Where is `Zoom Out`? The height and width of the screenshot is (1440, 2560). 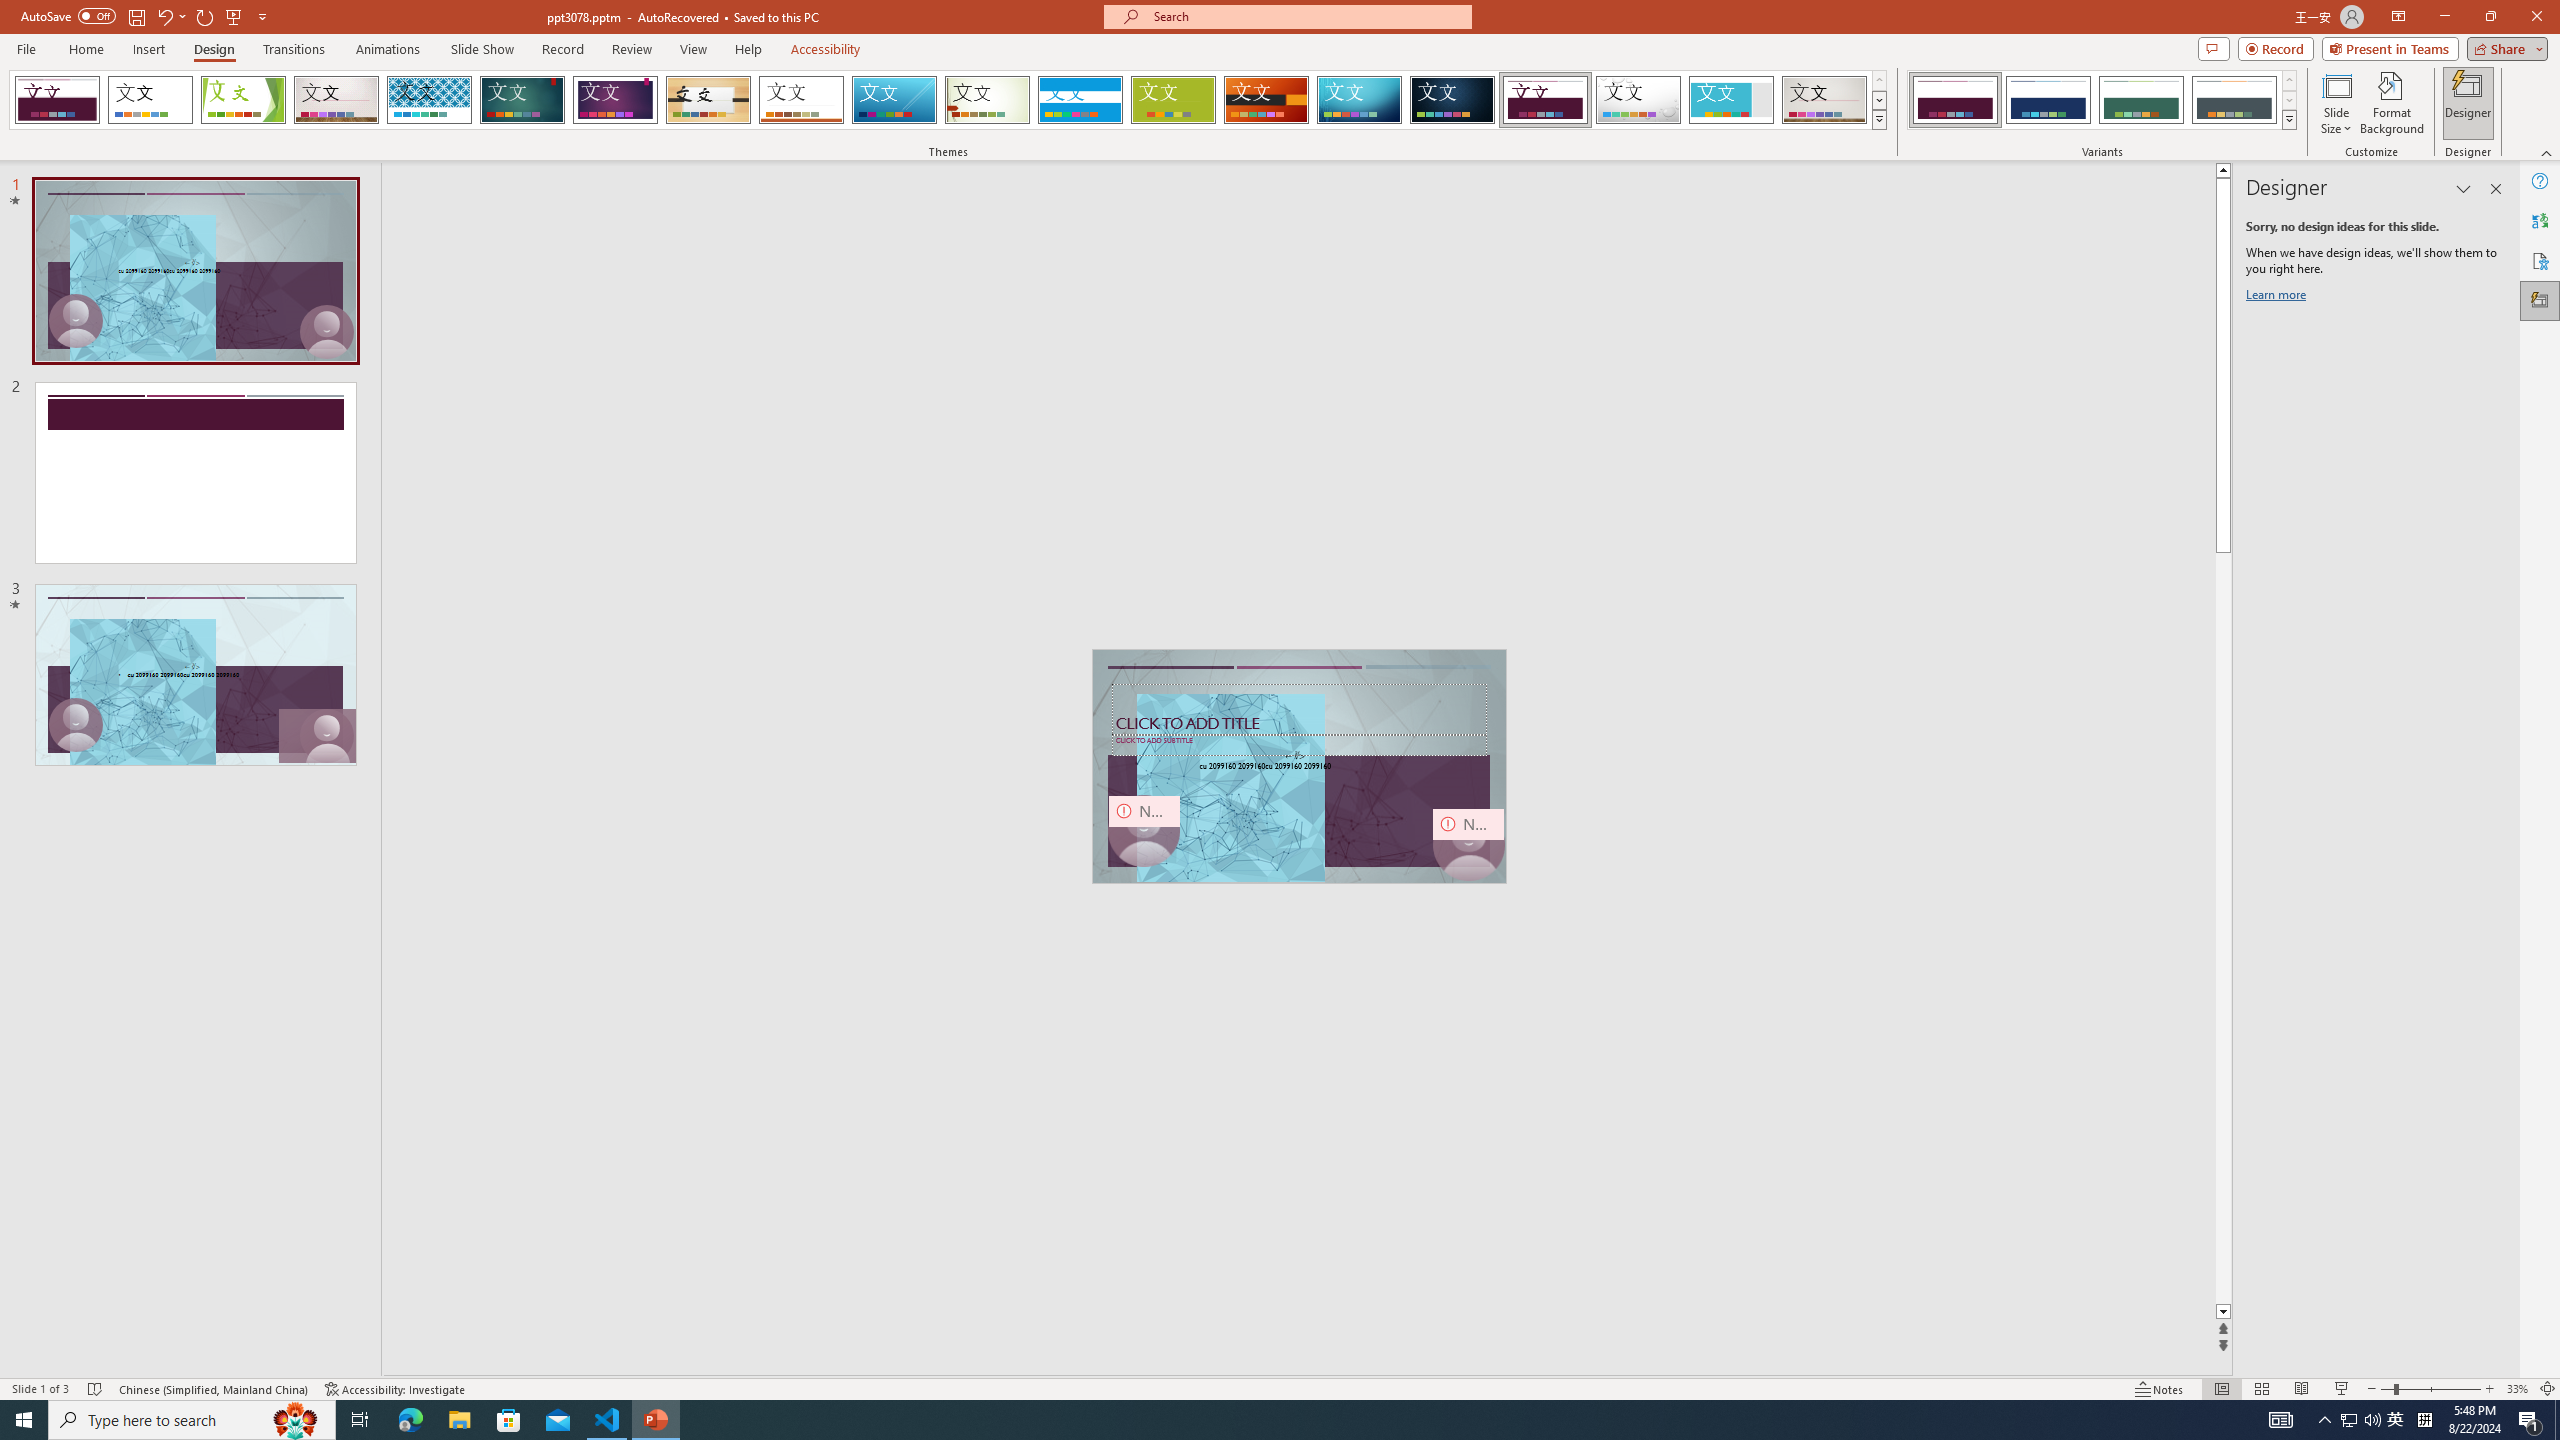 Zoom Out is located at coordinates (2386, 1389).